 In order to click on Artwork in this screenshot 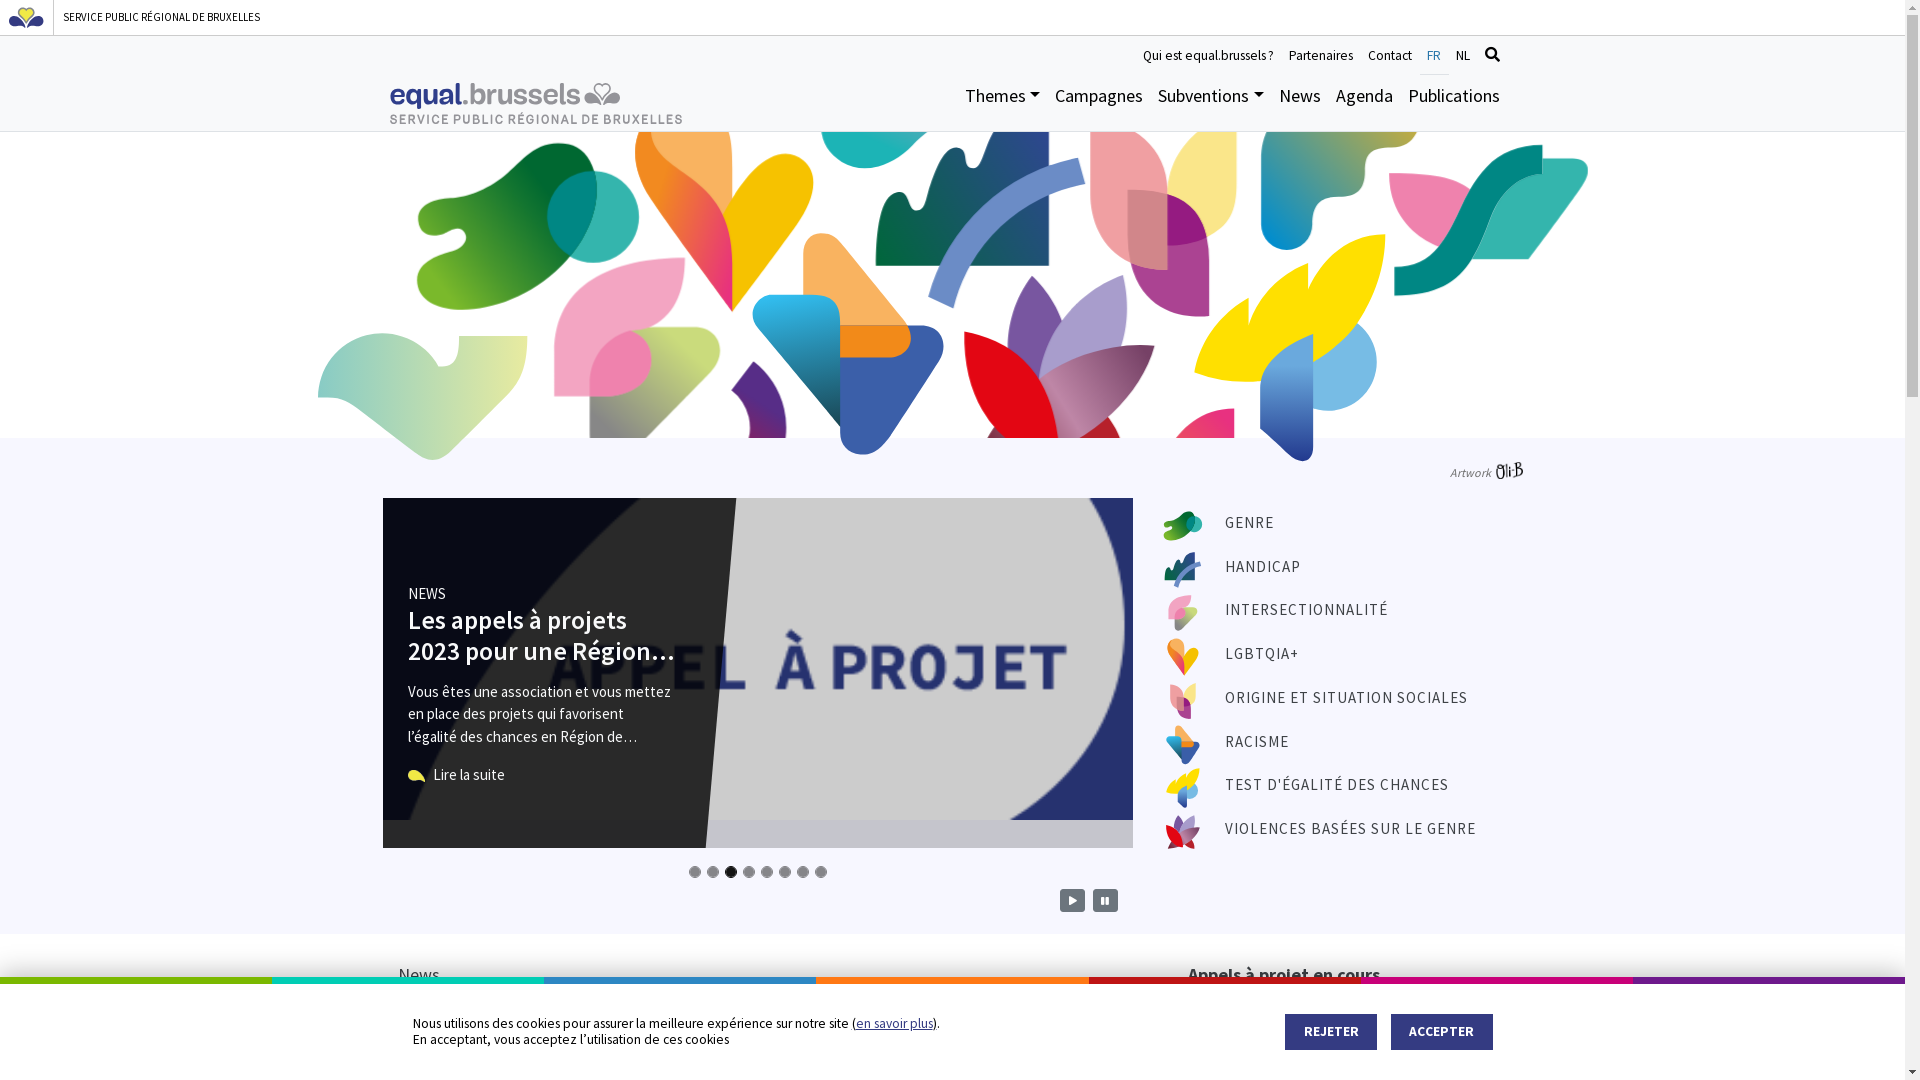, I will do `click(1486, 472)`.